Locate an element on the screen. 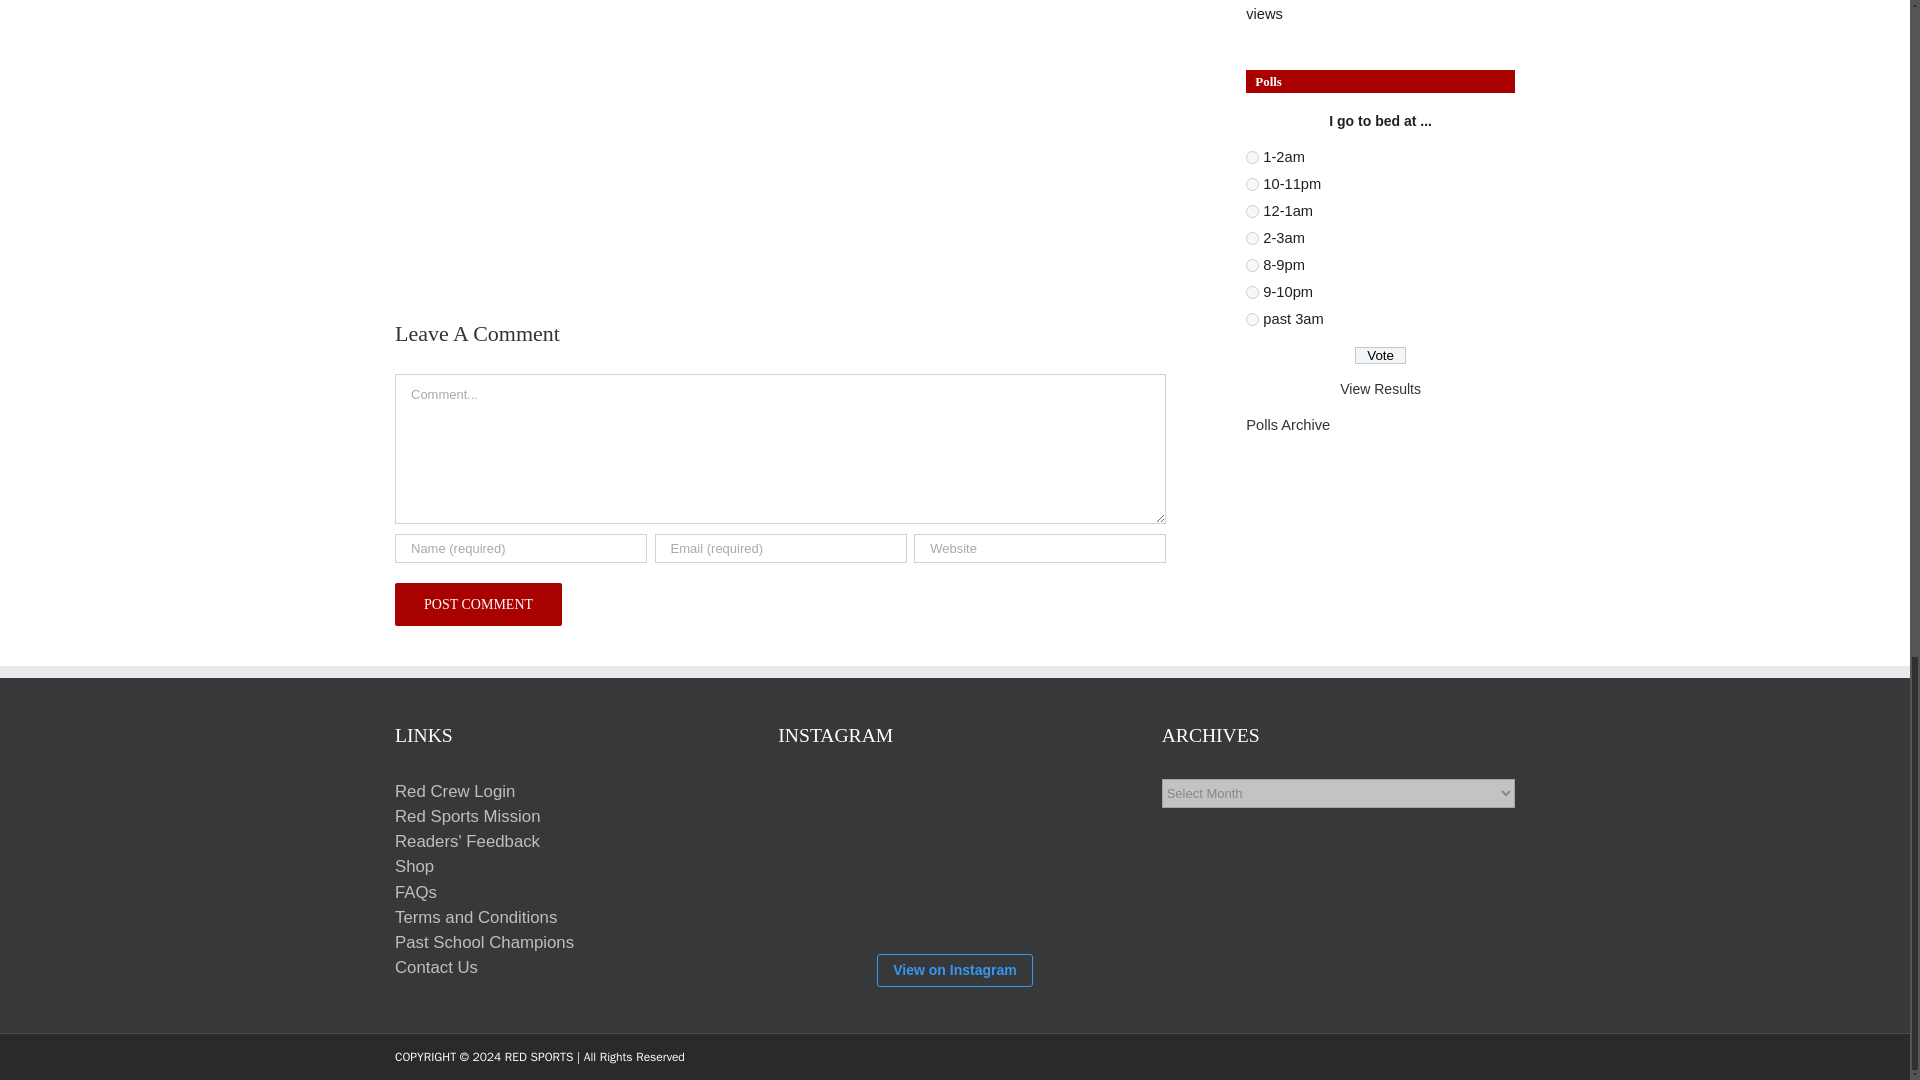 The width and height of the screenshot is (1920, 1080). 15738 is located at coordinates (1252, 238).